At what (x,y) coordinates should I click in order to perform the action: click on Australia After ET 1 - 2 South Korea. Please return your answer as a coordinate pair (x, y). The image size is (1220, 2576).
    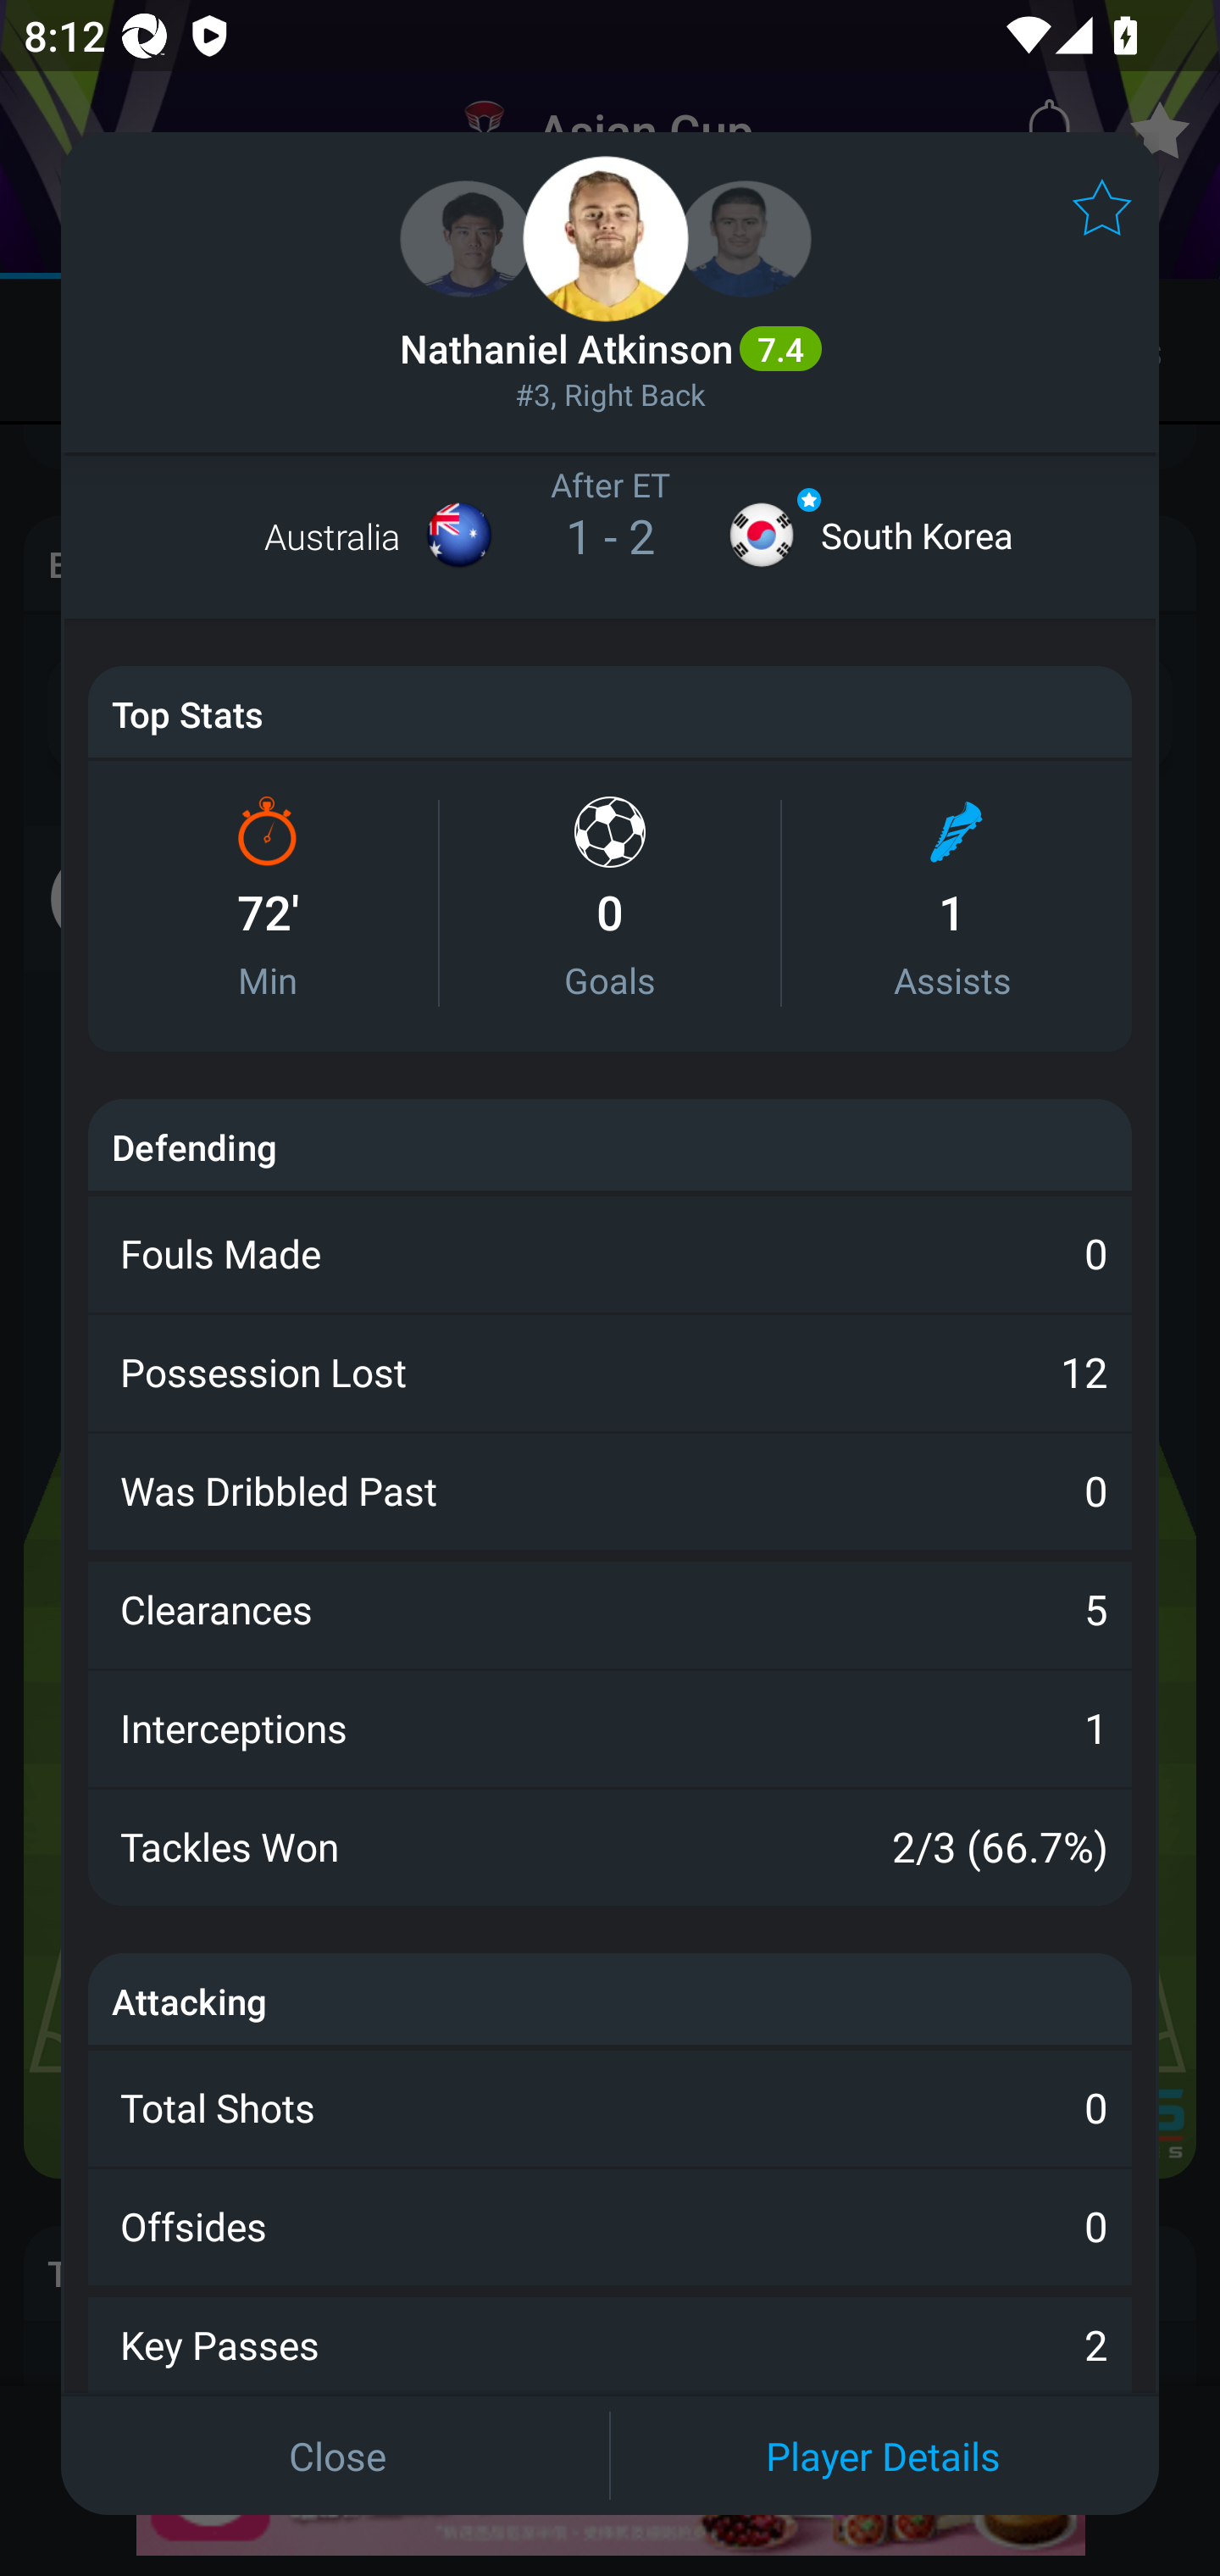
    Looking at the image, I should click on (610, 536).